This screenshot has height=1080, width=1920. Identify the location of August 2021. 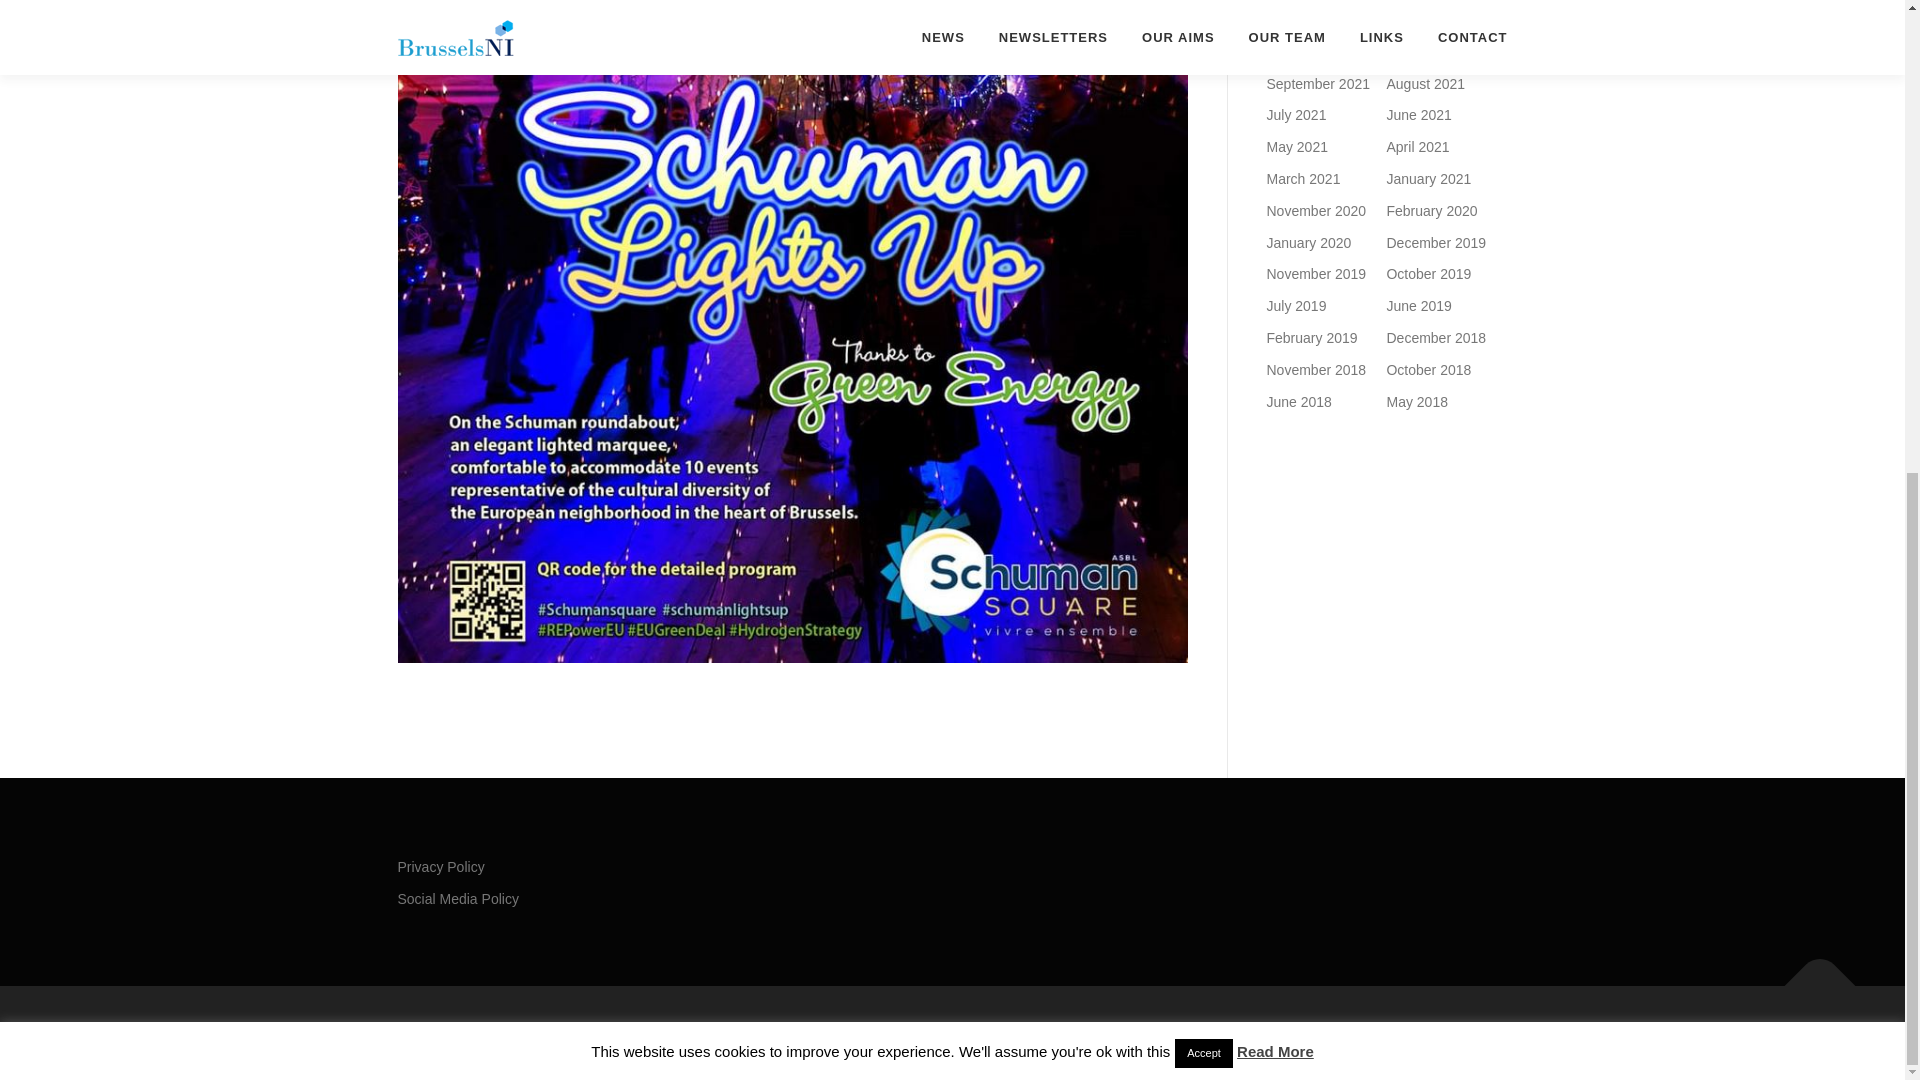
(1425, 83).